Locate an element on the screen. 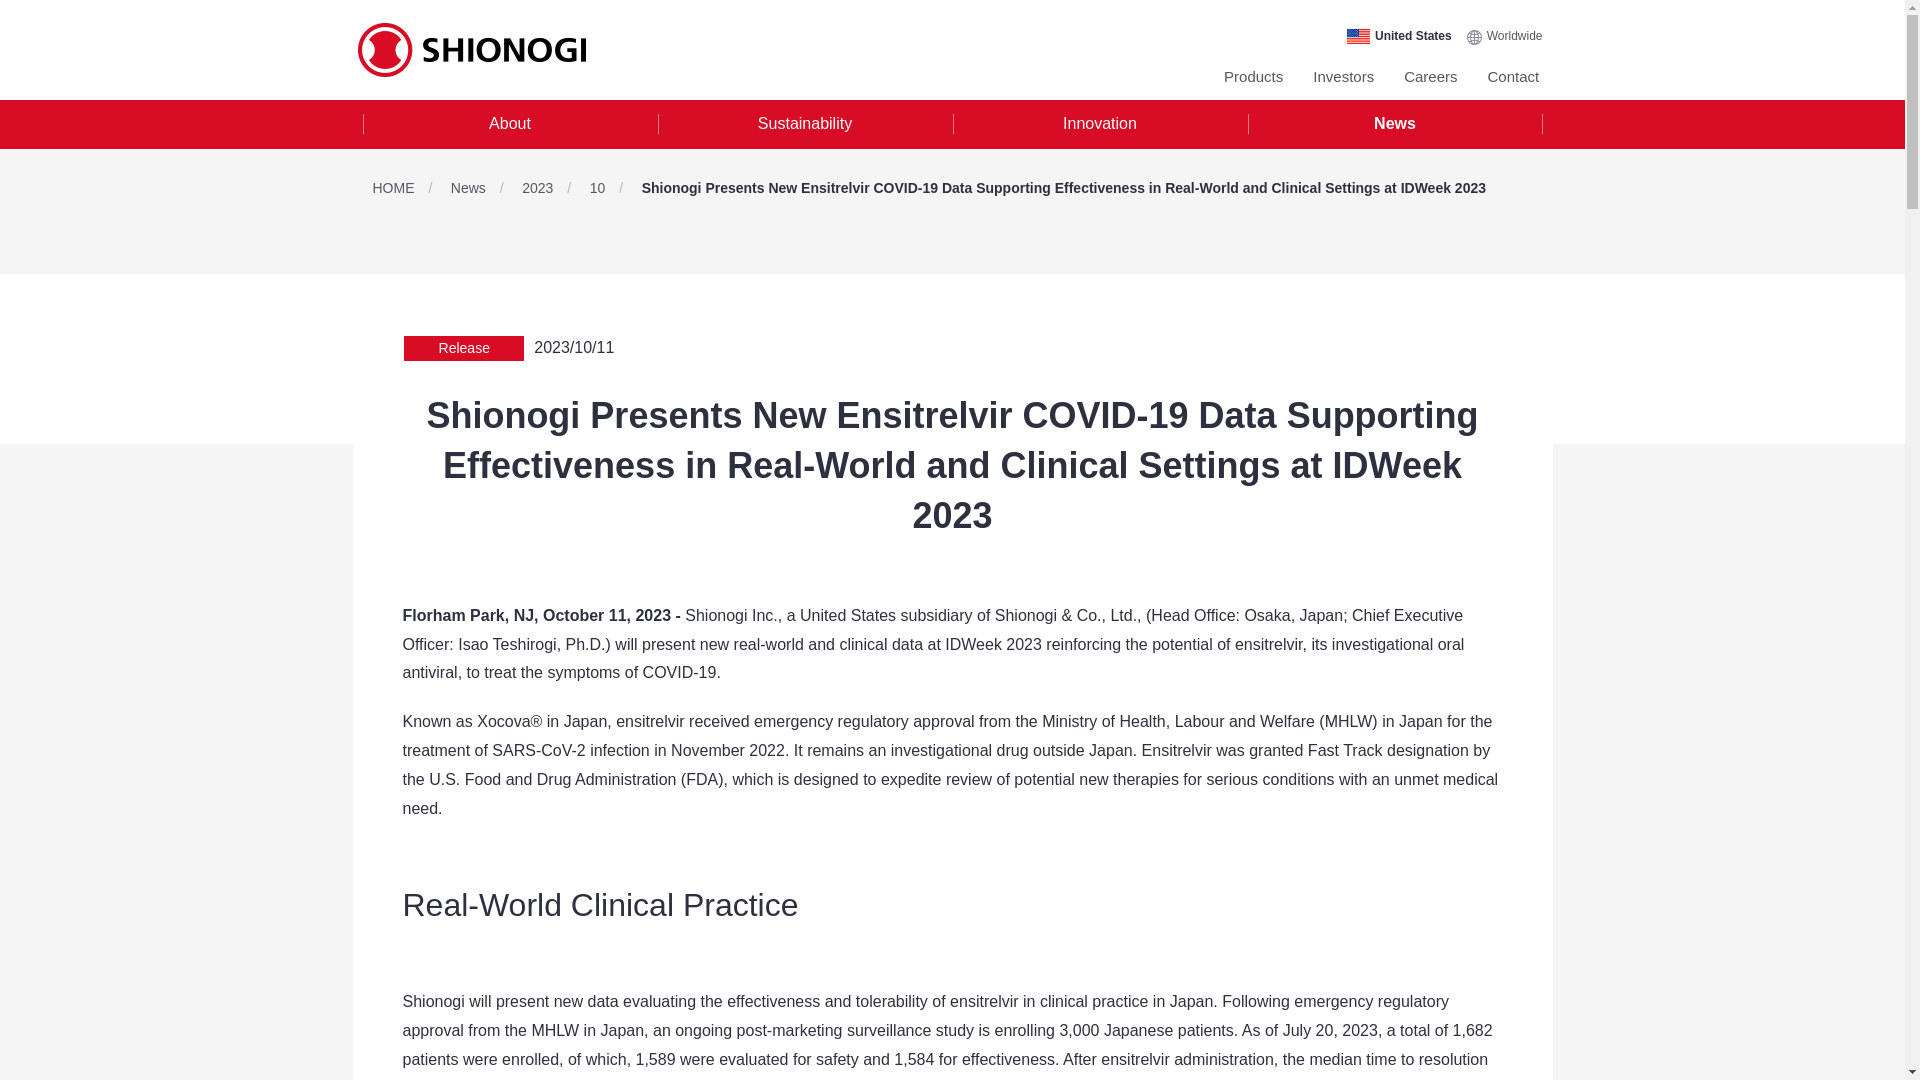 The image size is (1920, 1080). Careers is located at coordinates (1430, 76).